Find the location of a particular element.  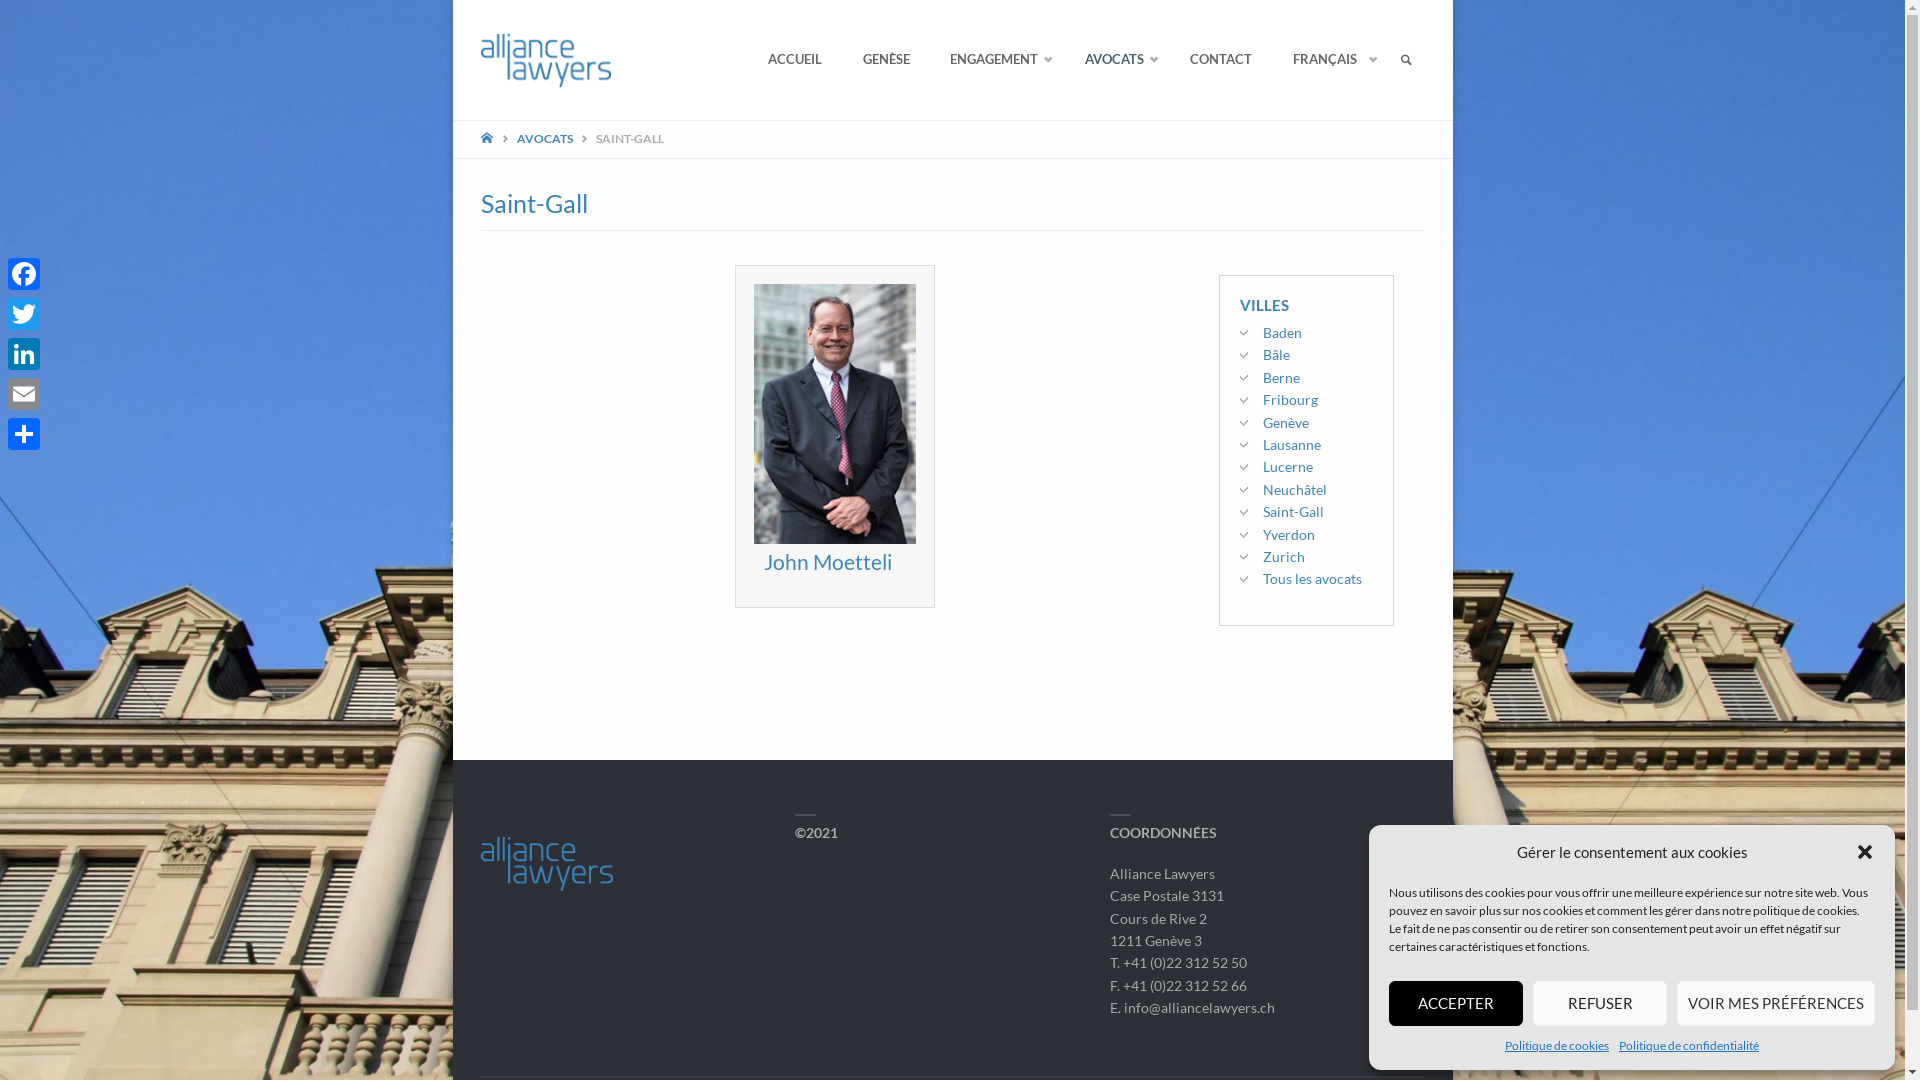

Alliance Lawyers is located at coordinates (546, 60).